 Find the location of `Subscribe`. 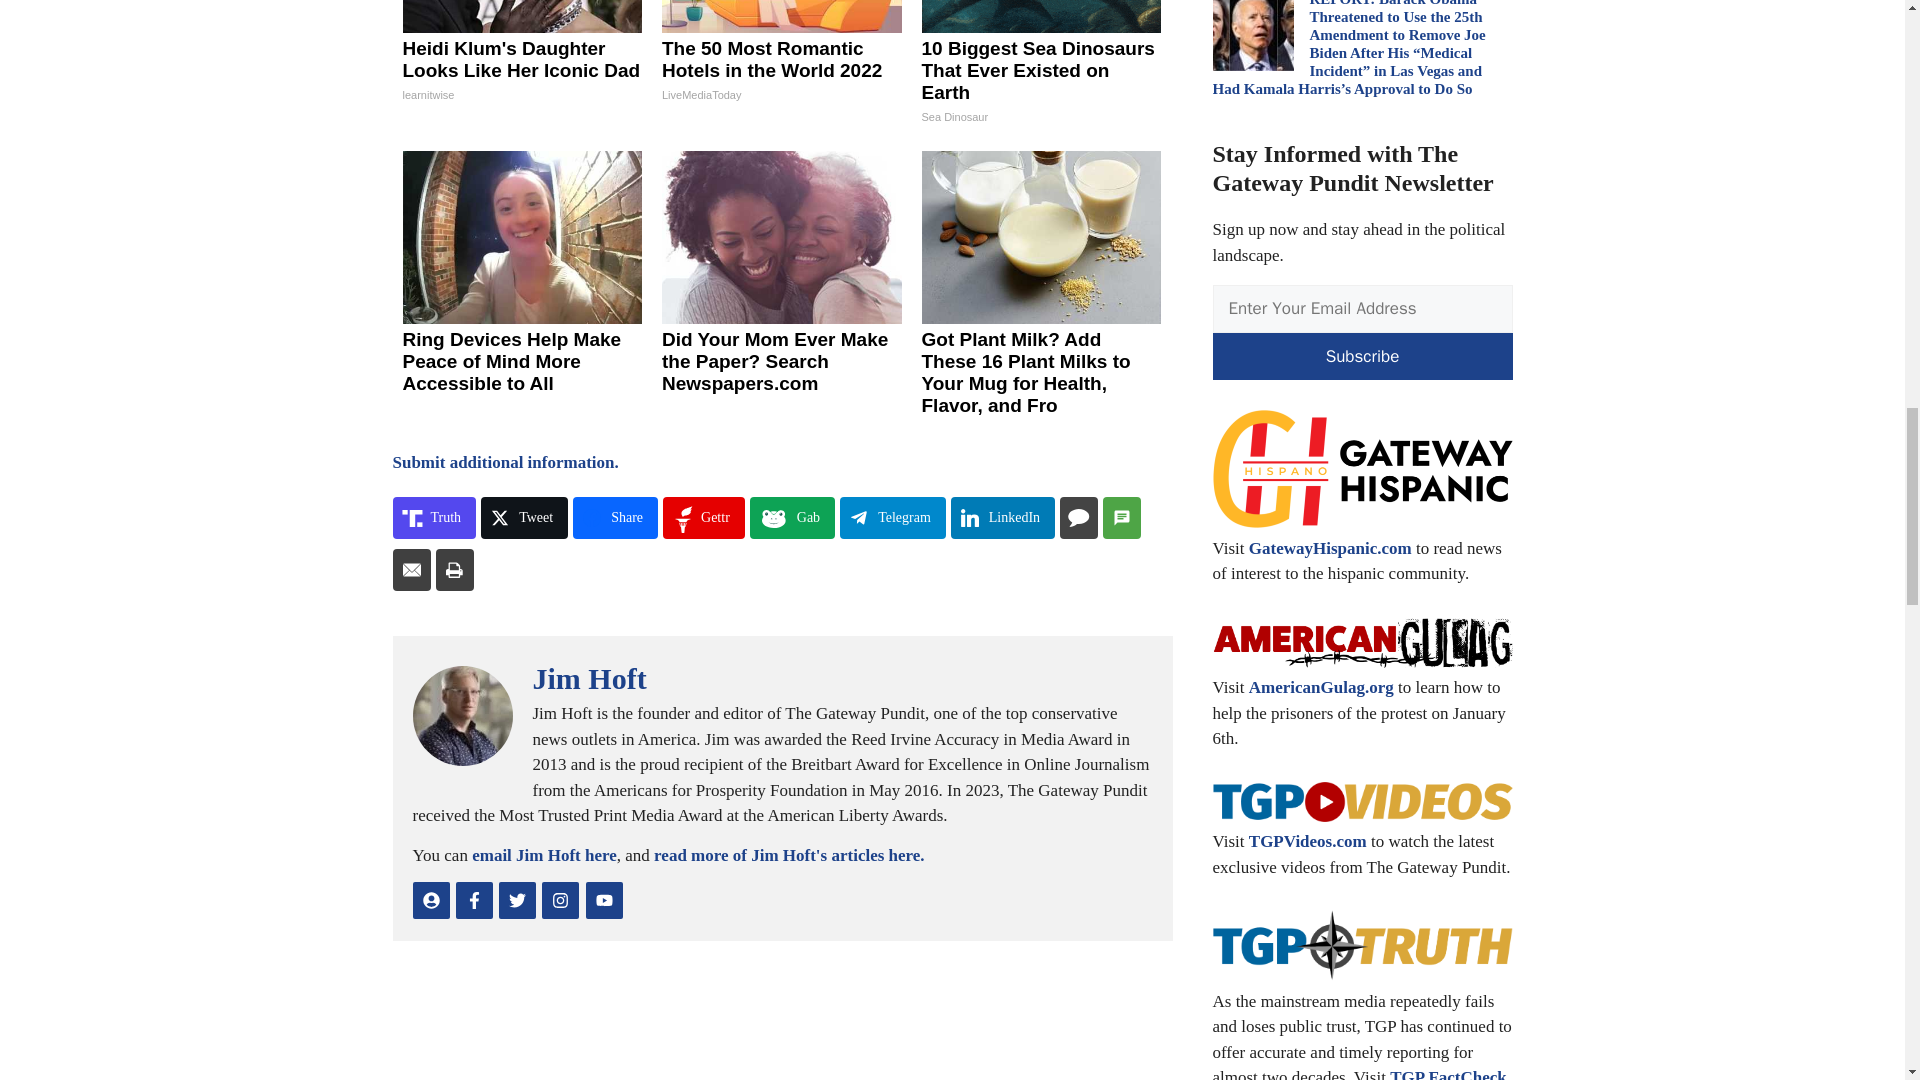

Subscribe is located at coordinates (1362, 356).